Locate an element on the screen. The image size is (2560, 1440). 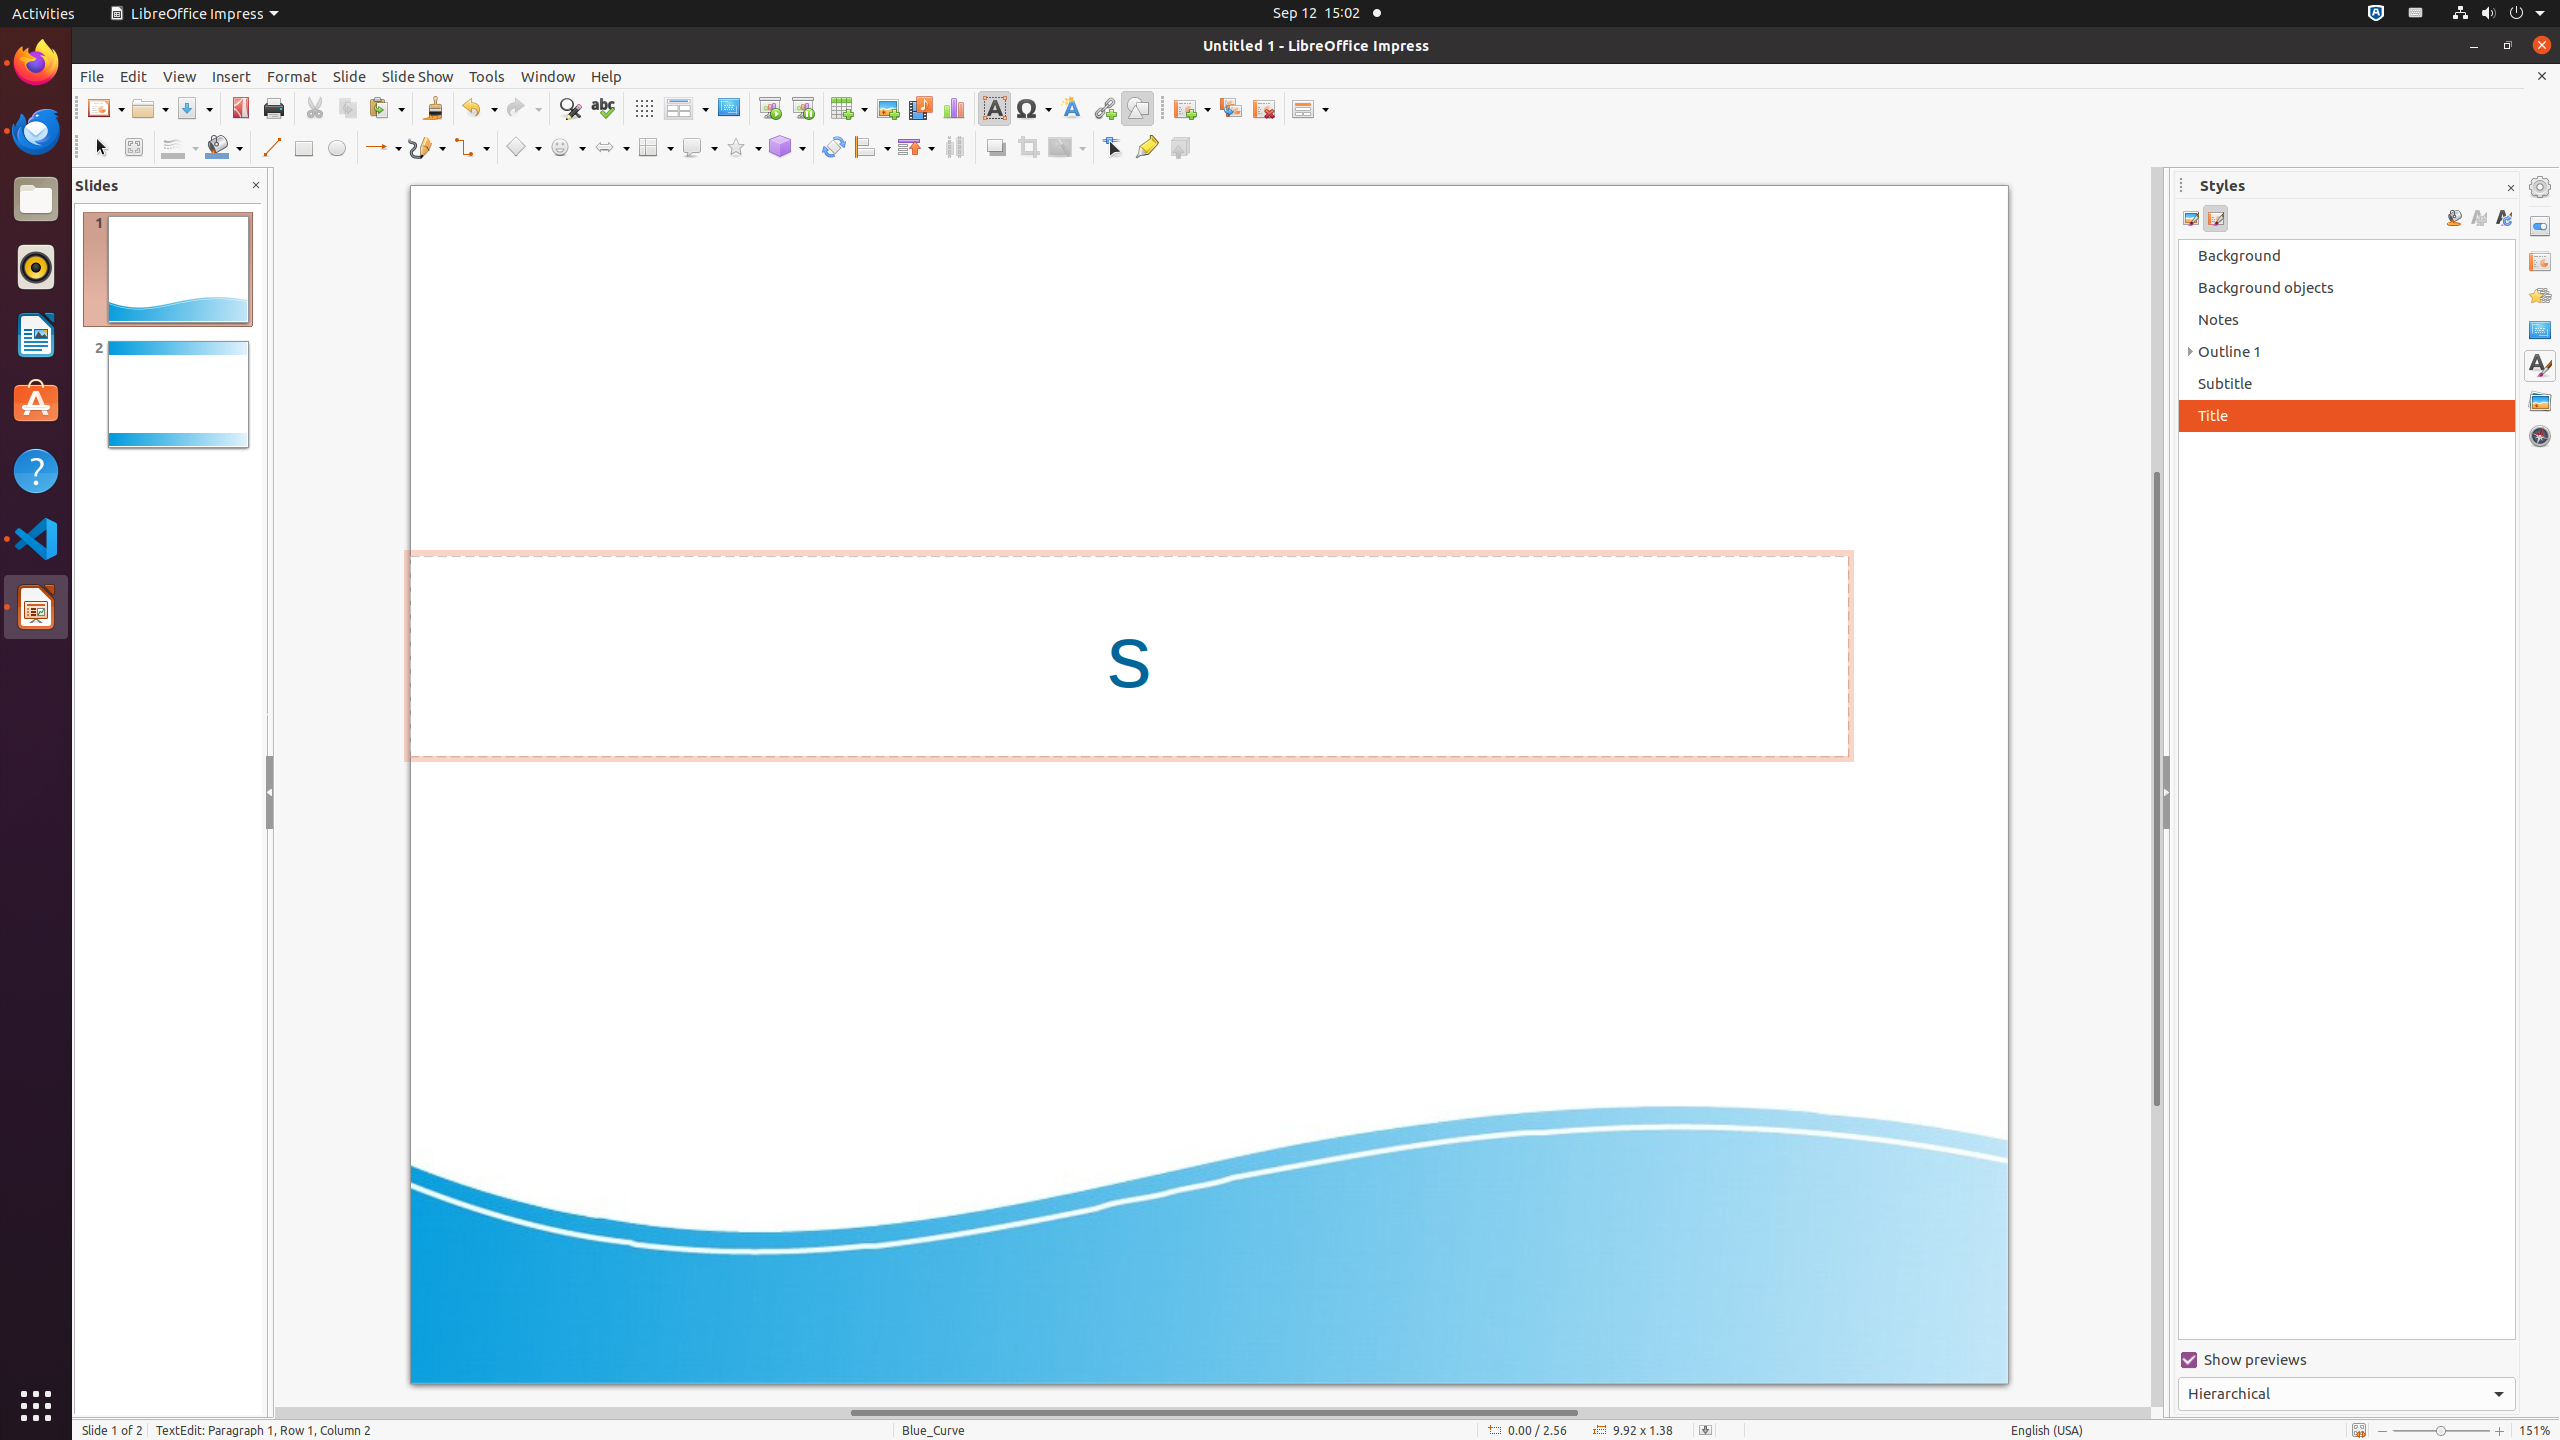
Delete Slide is located at coordinates (1264, 108).